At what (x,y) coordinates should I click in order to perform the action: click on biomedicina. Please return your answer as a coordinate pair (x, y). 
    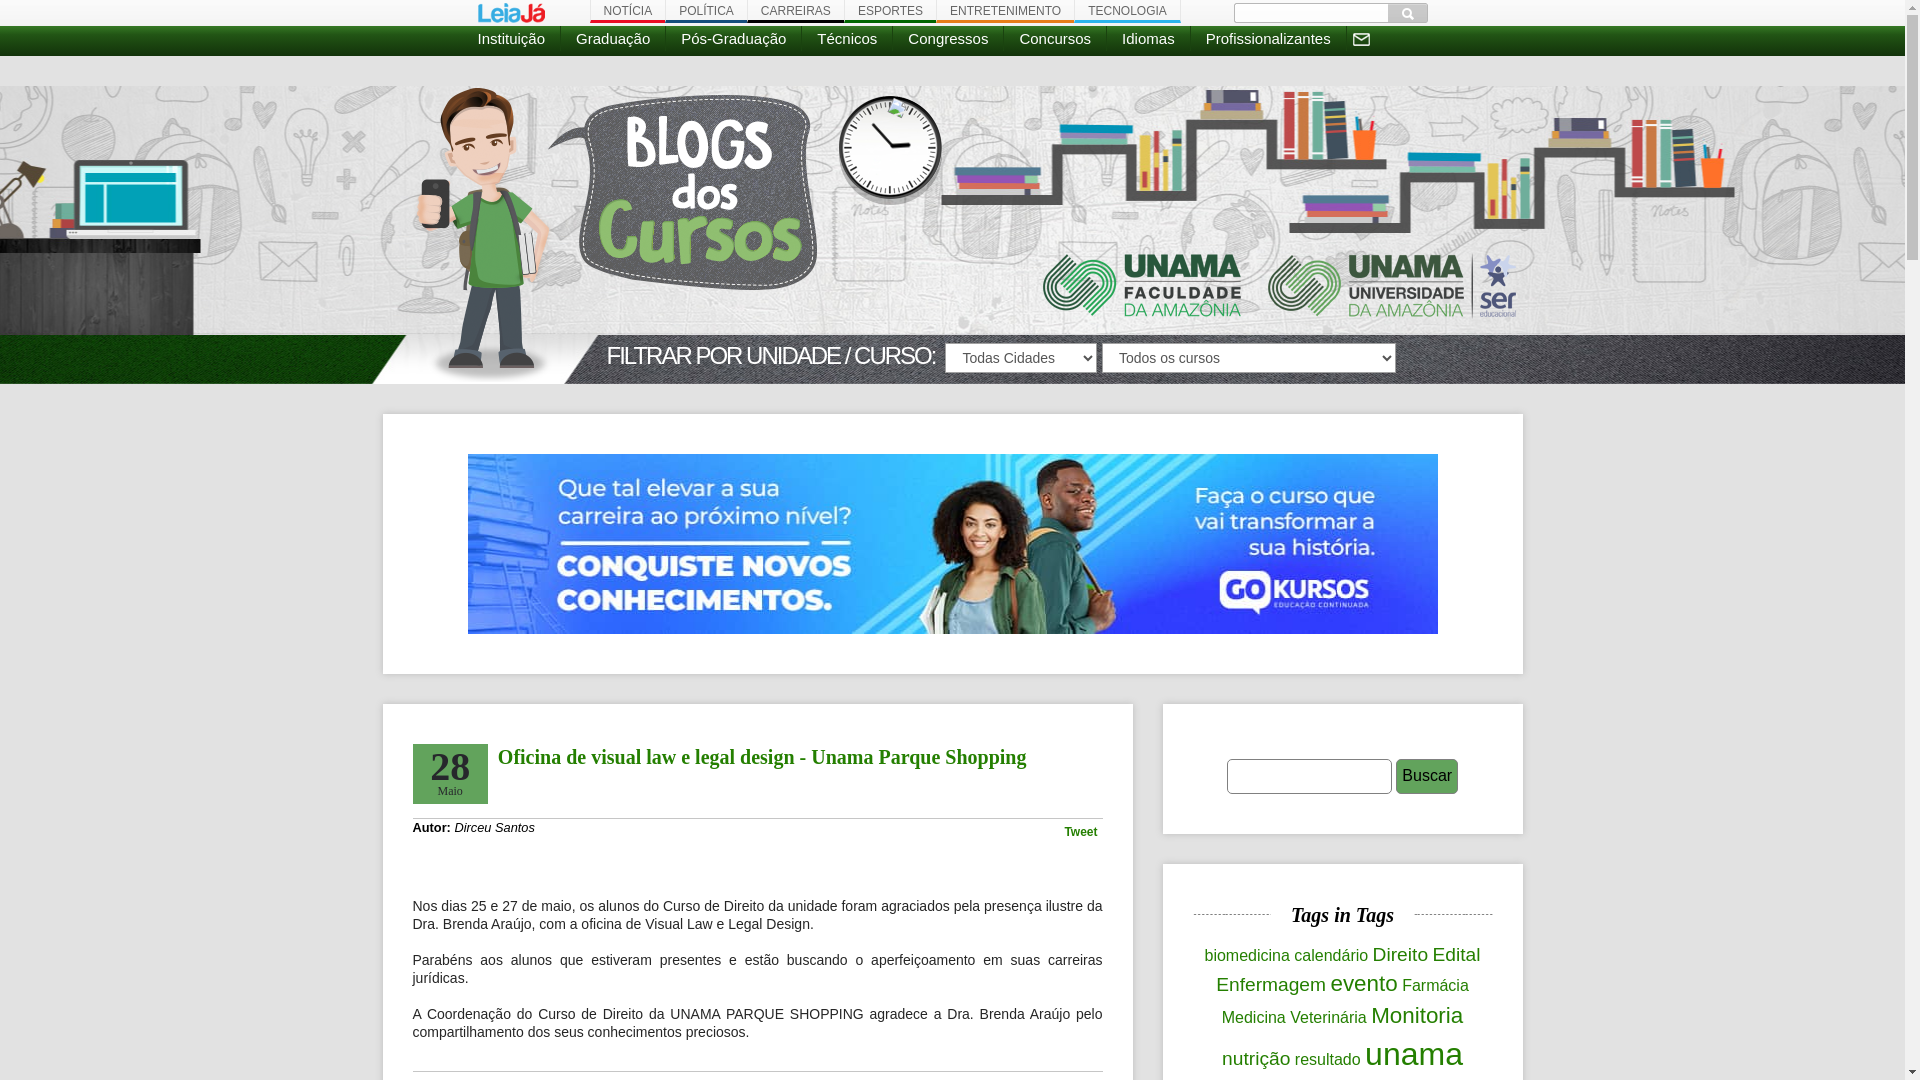
    Looking at the image, I should click on (1246, 956).